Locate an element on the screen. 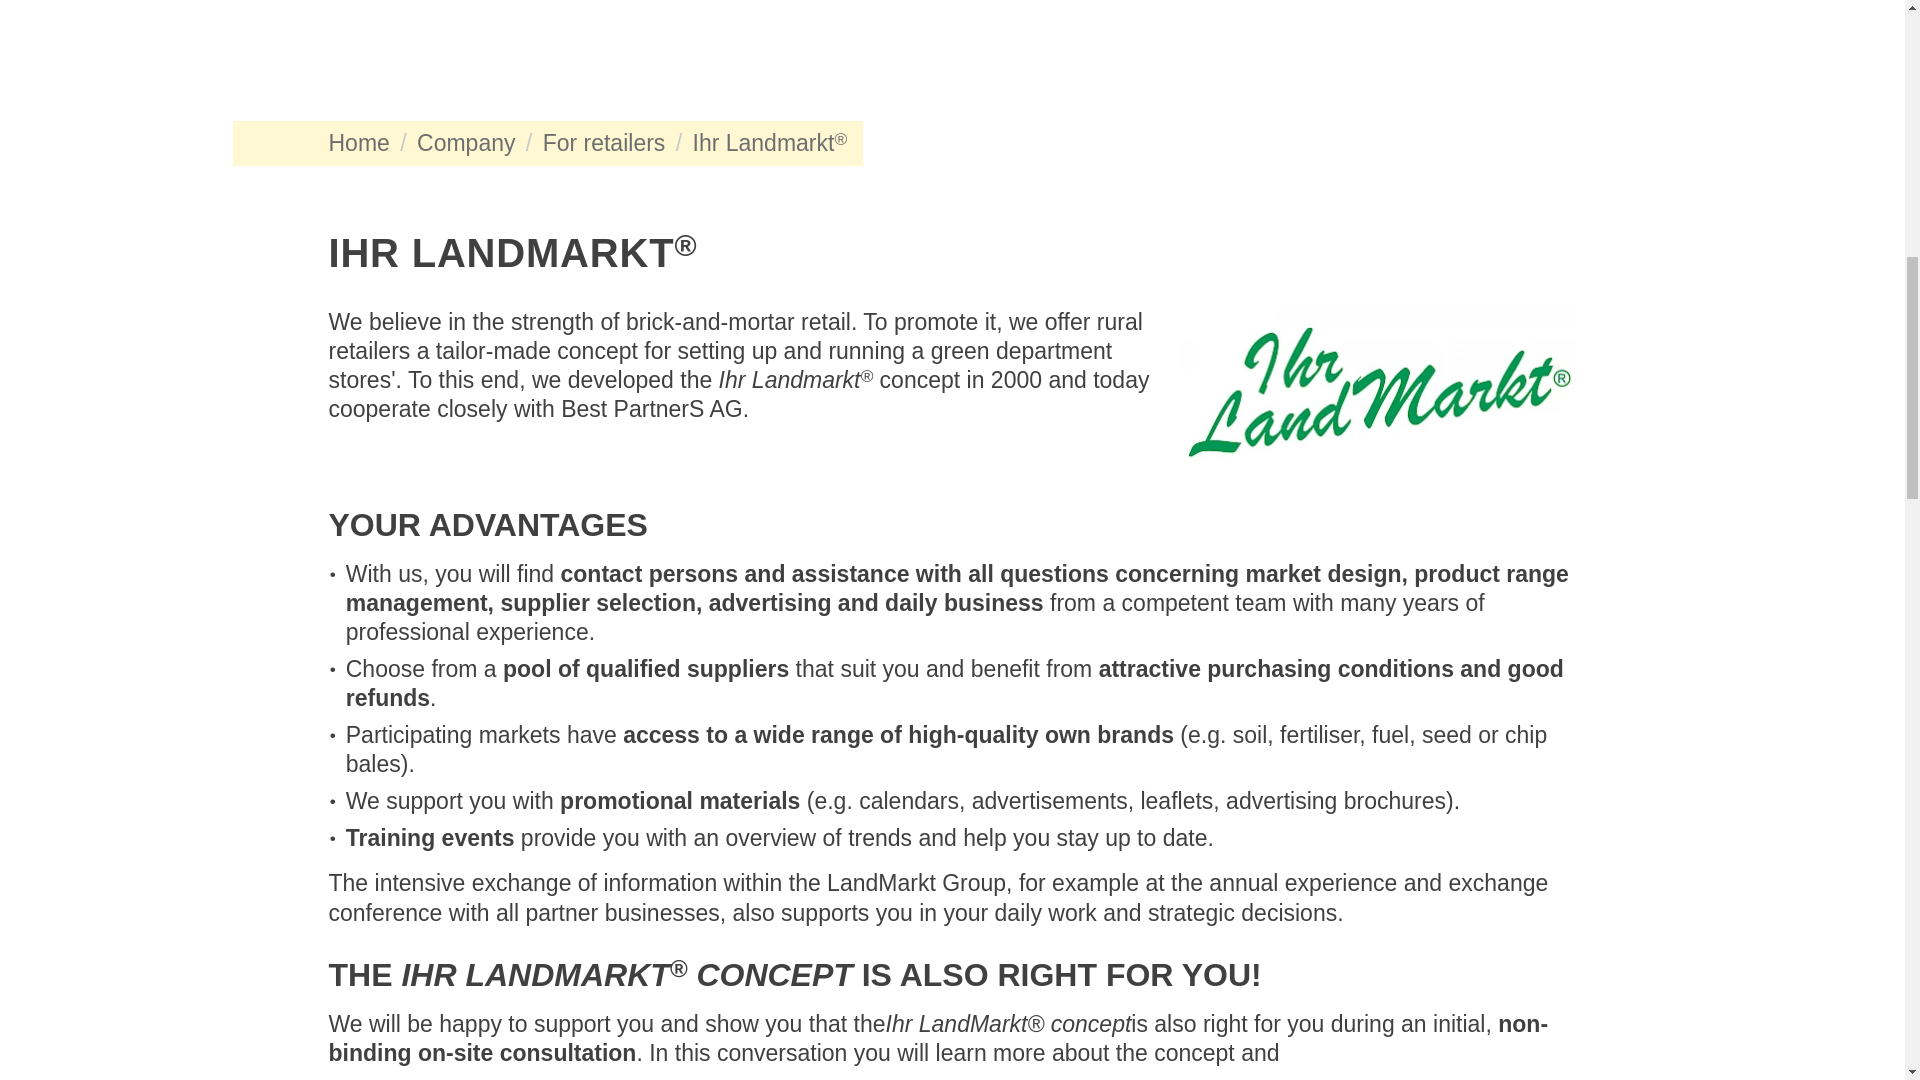  Home is located at coordinates (358, 142).